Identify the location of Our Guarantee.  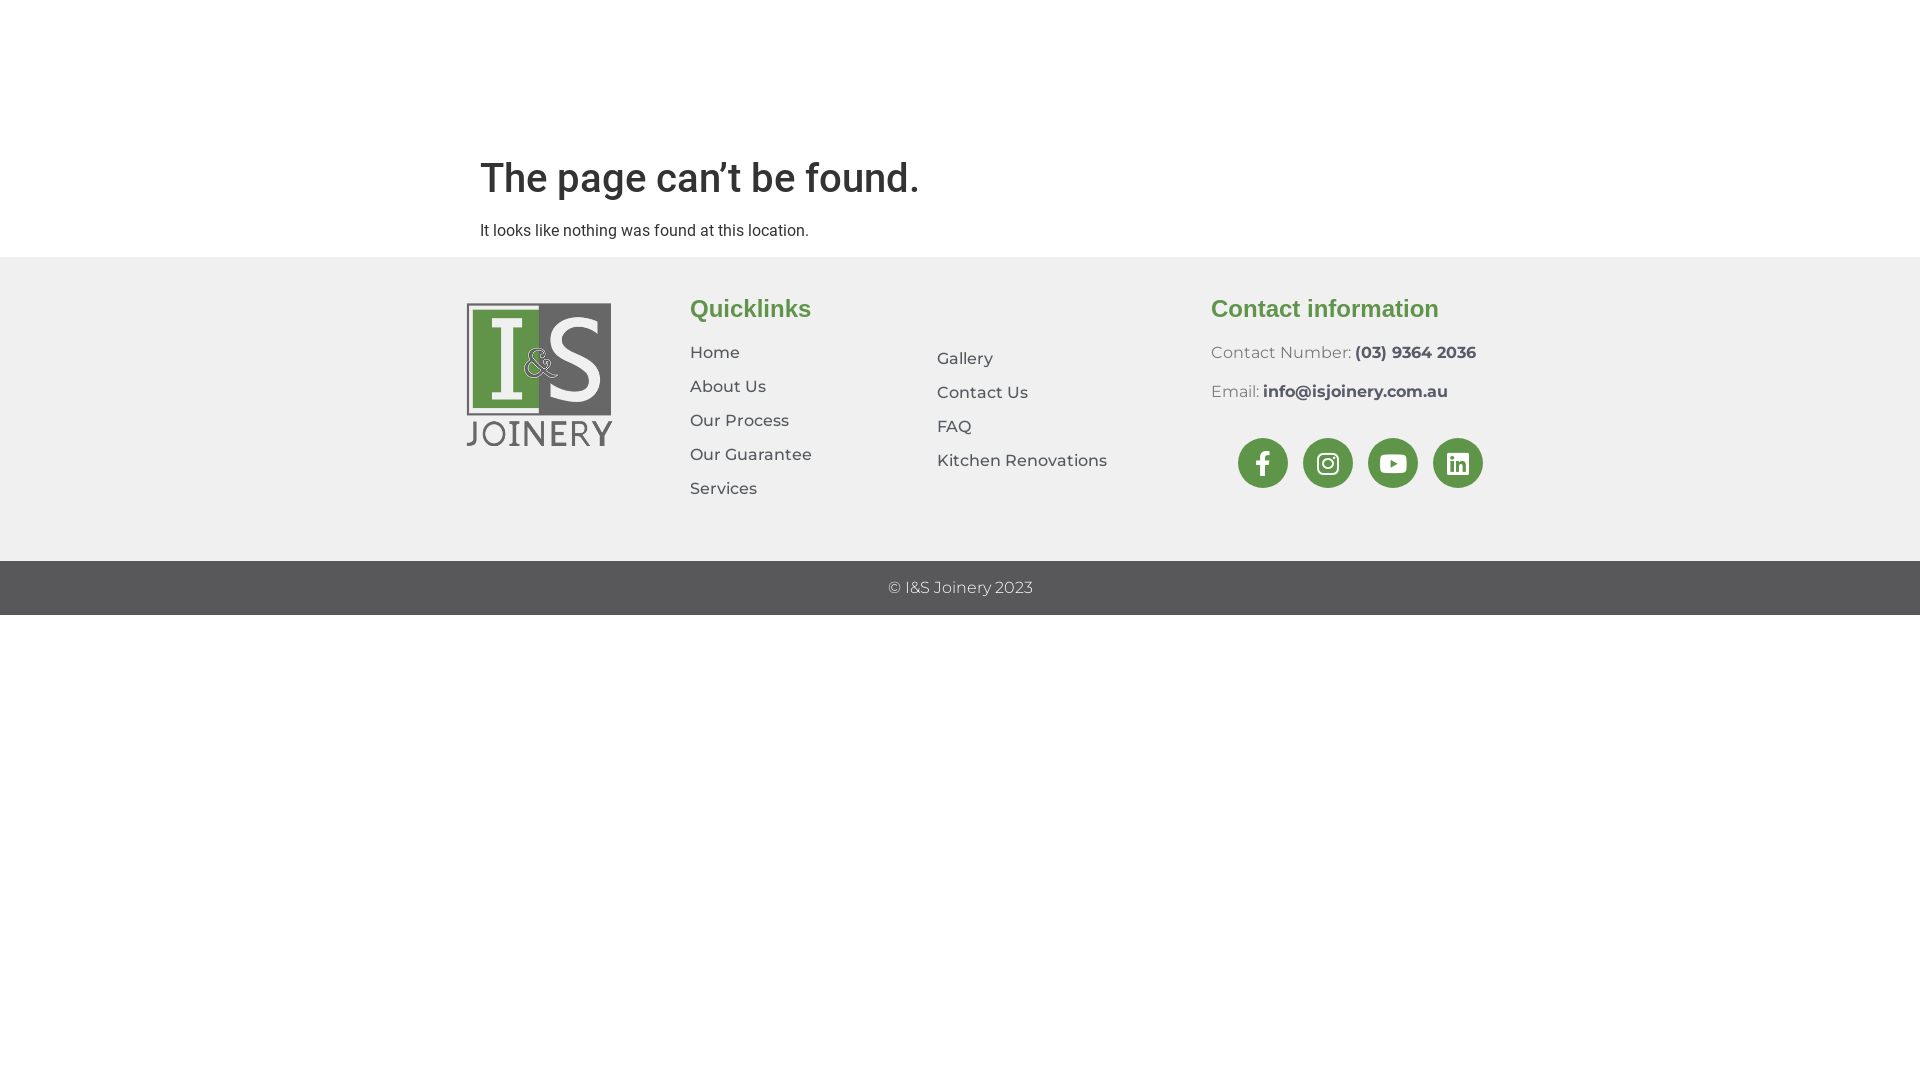
(804, 455).